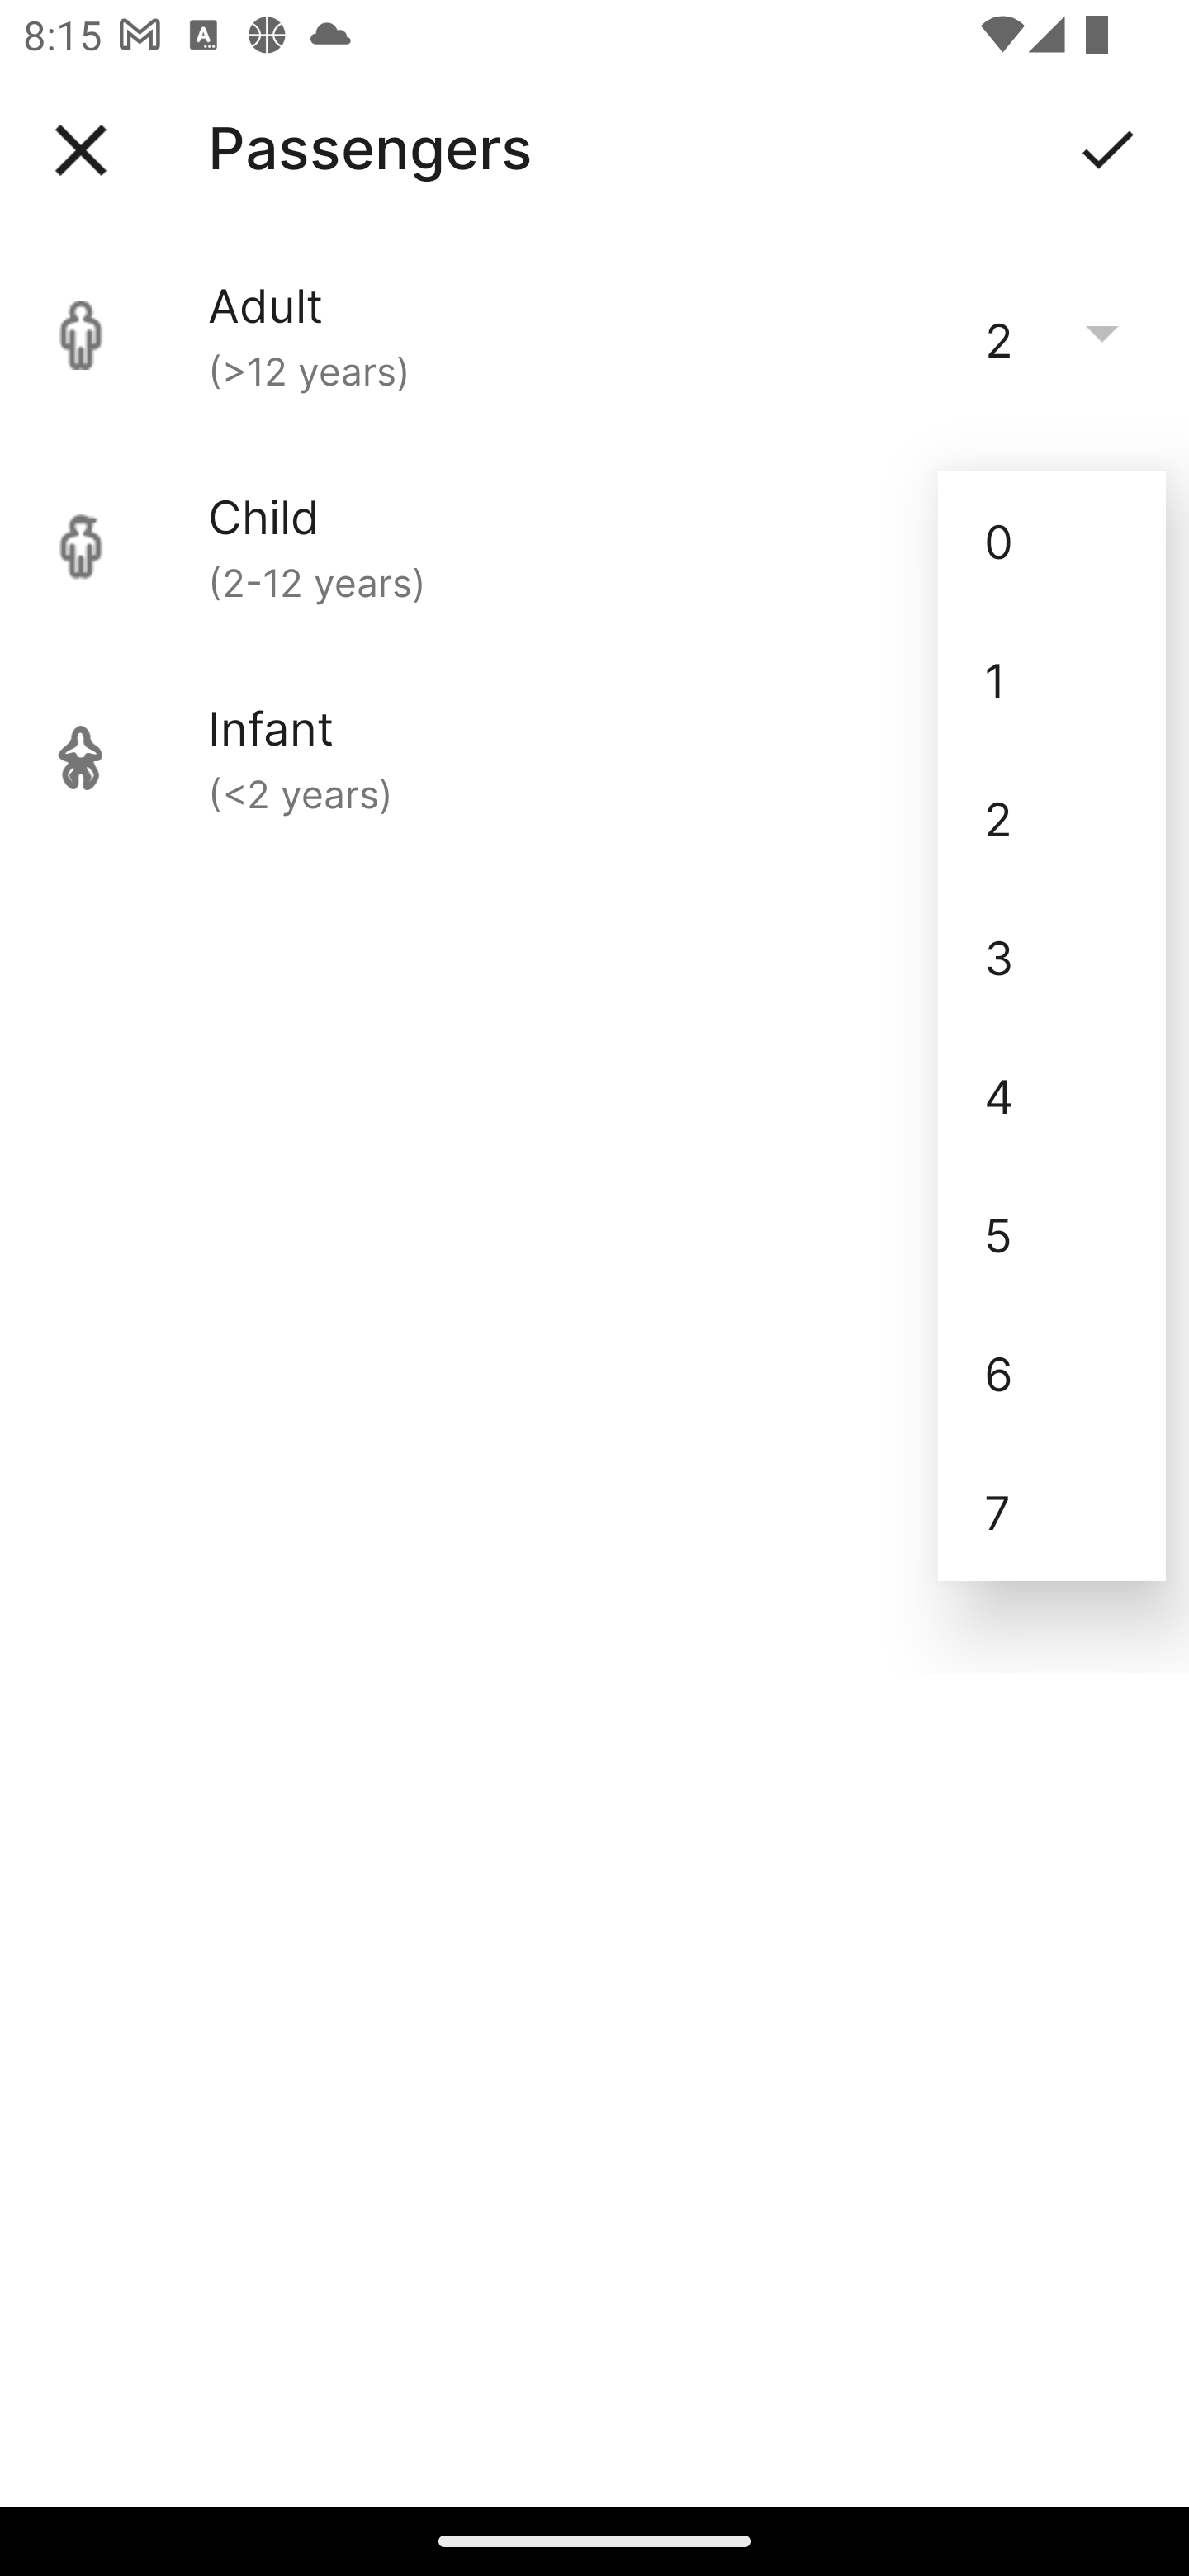 Image resolution: width=1189 pixels, height=2576 pixels. I want to click on 6, so click(1052, 1372).